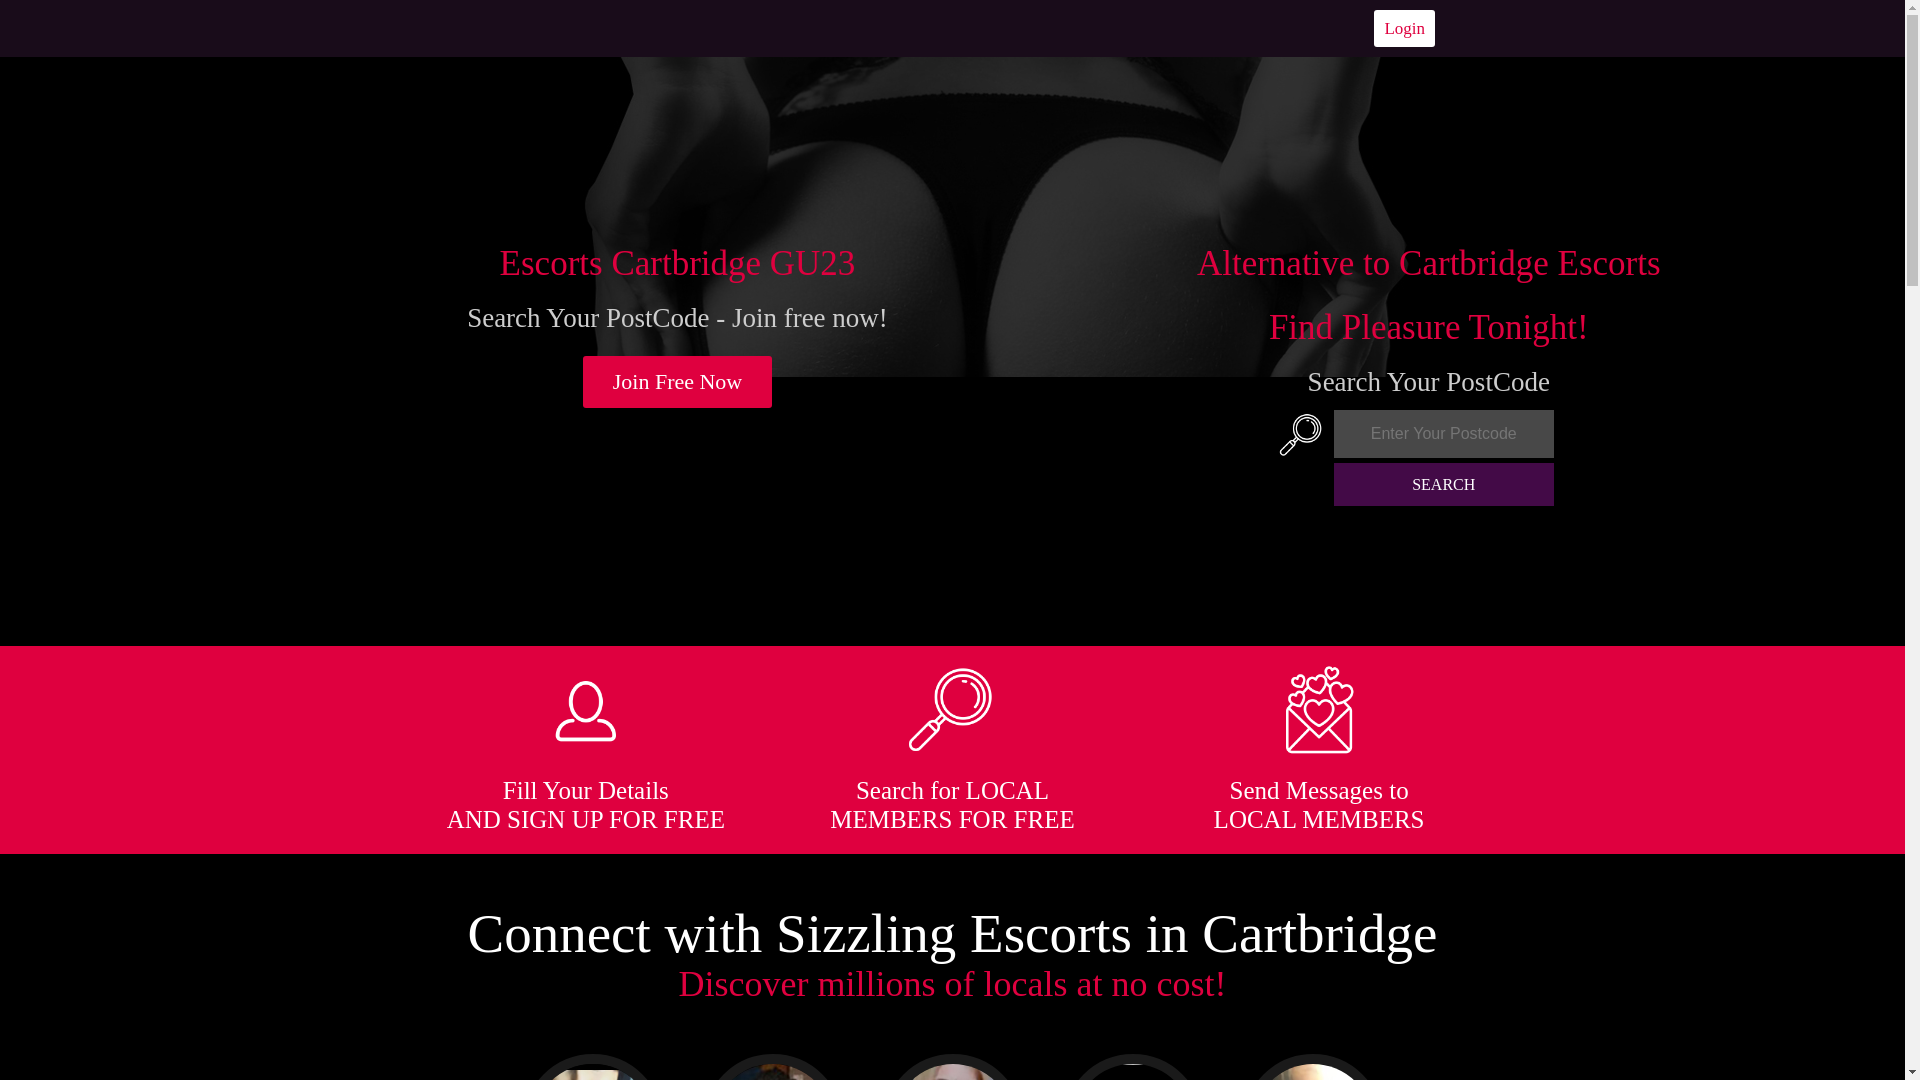  I want to click on Join Free Now, so click(678, 382).